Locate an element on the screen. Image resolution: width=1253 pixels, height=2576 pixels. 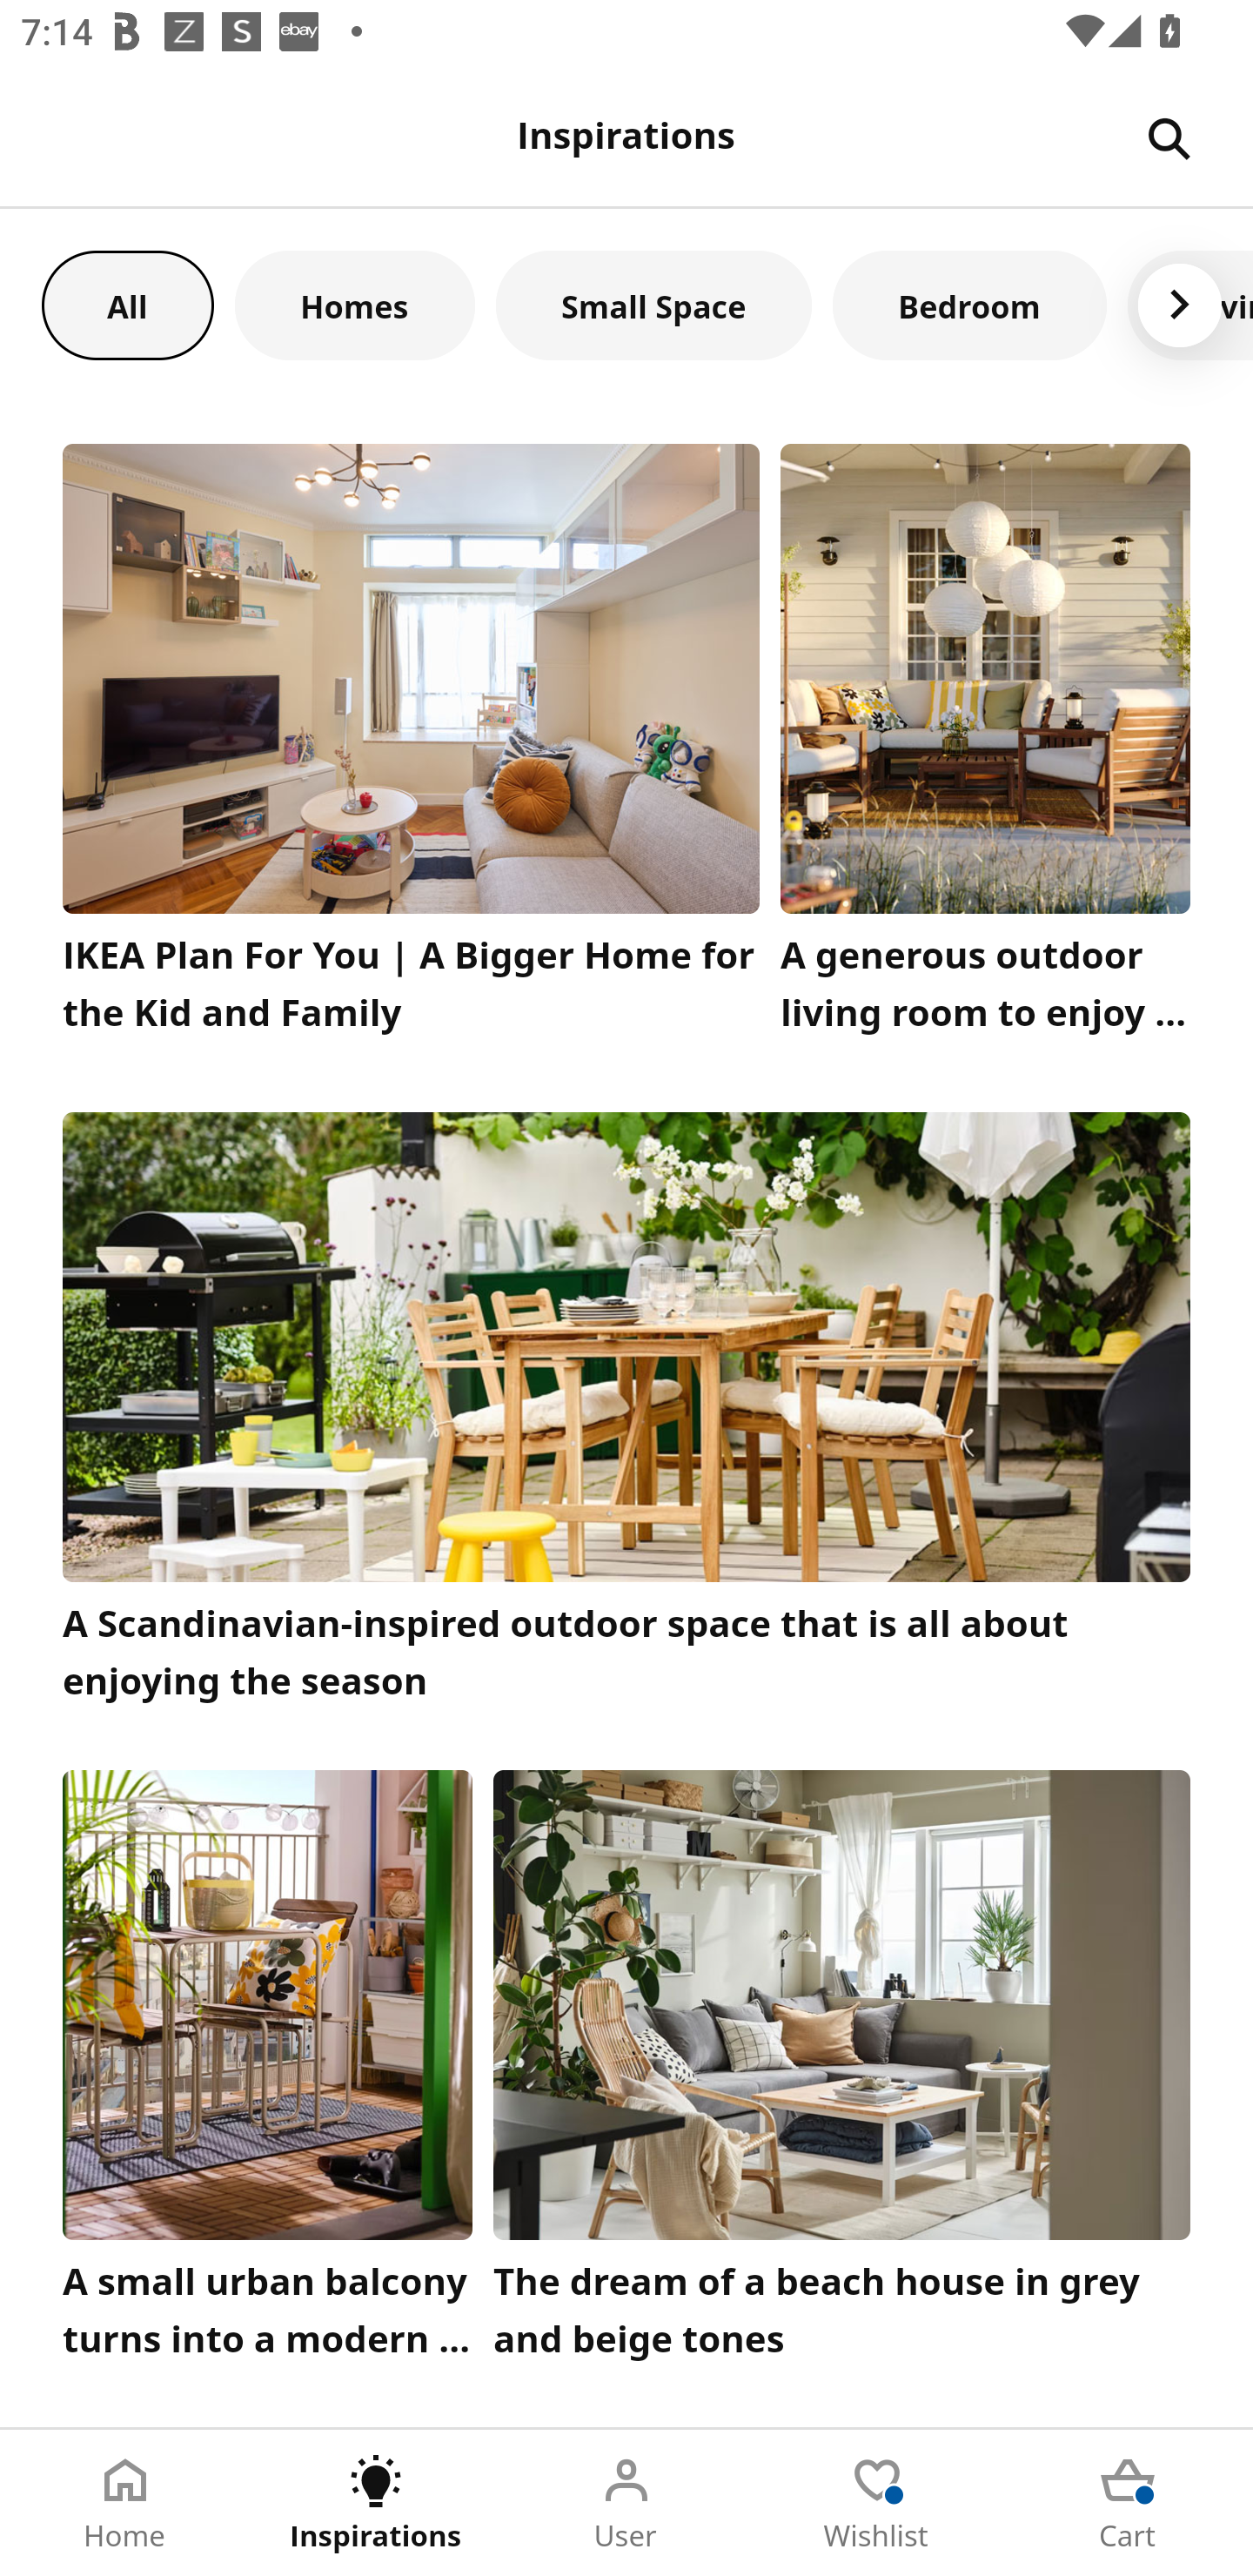
All is located at coordinates (127, 305).